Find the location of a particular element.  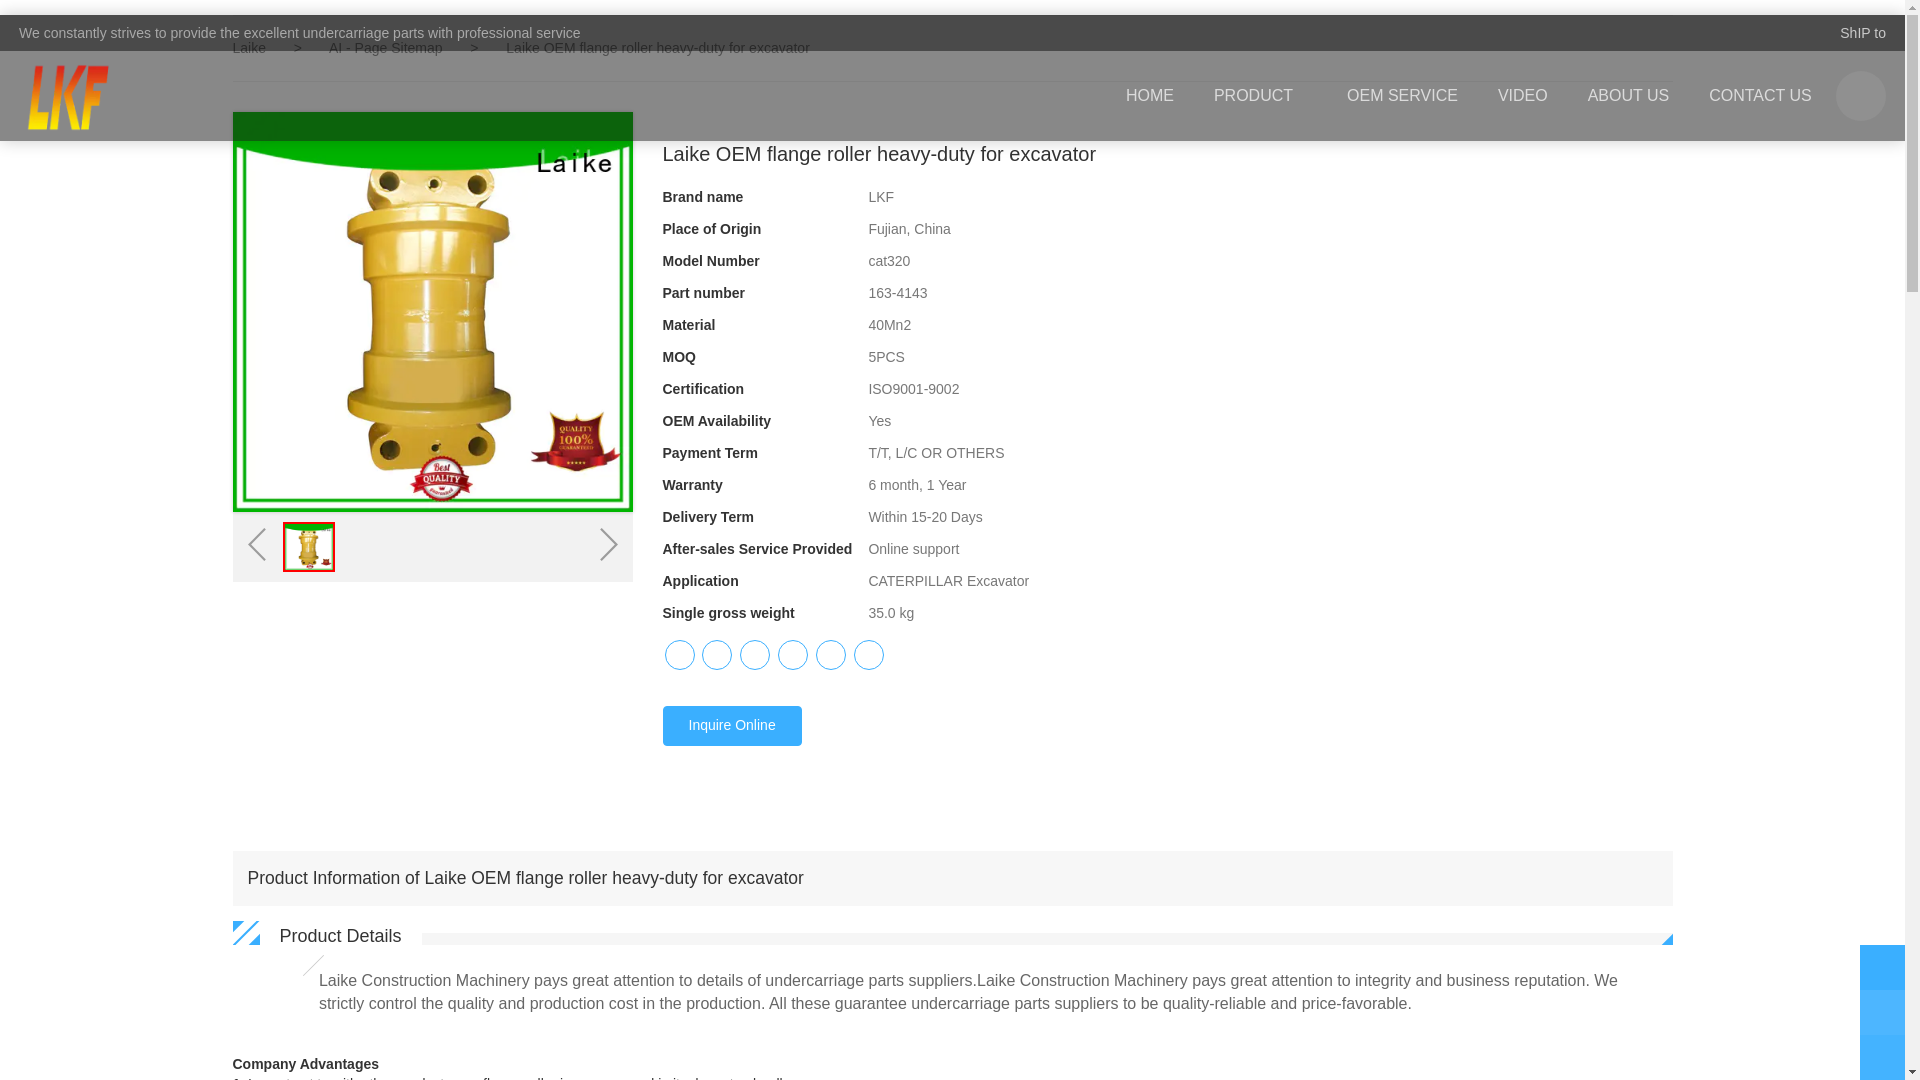

OEM SERVICE is located at coordinates (1402, 96).